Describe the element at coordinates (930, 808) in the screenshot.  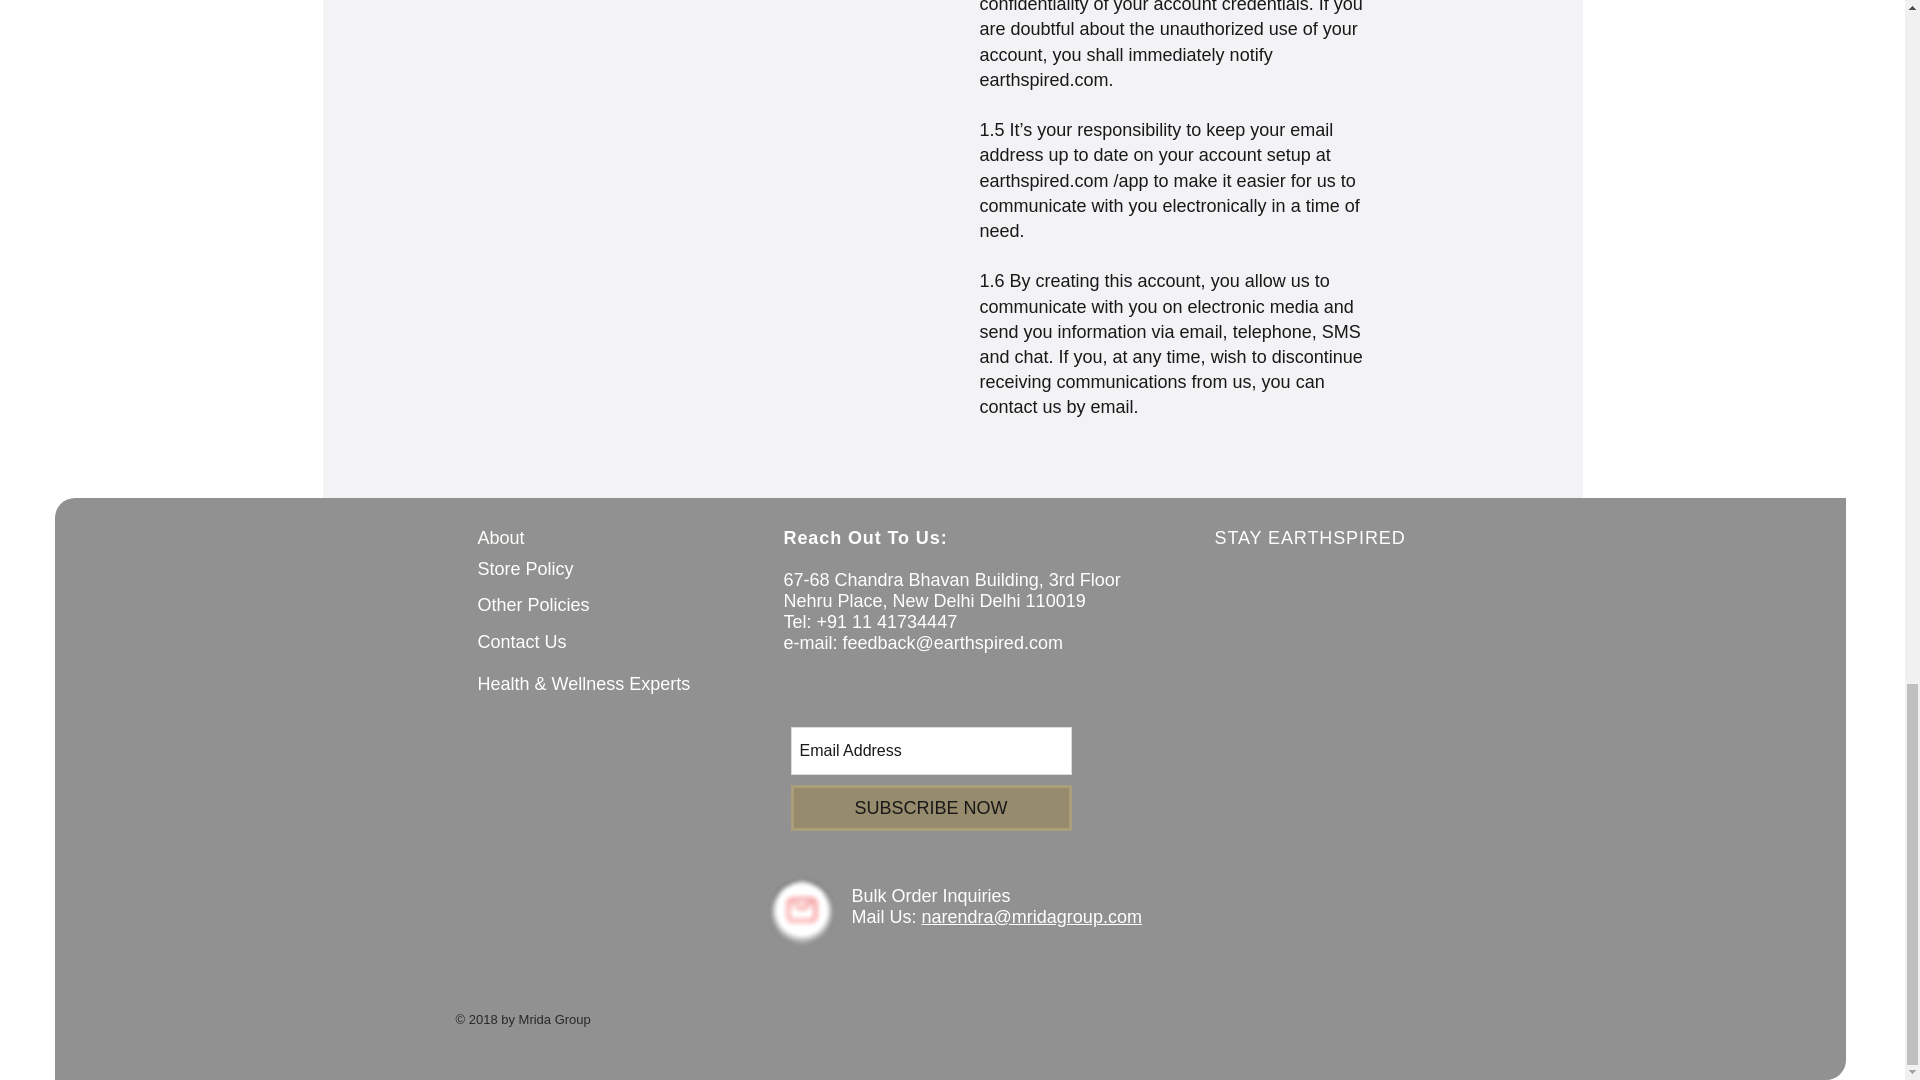
I see `SUBSCRIBE NOW` at that location.